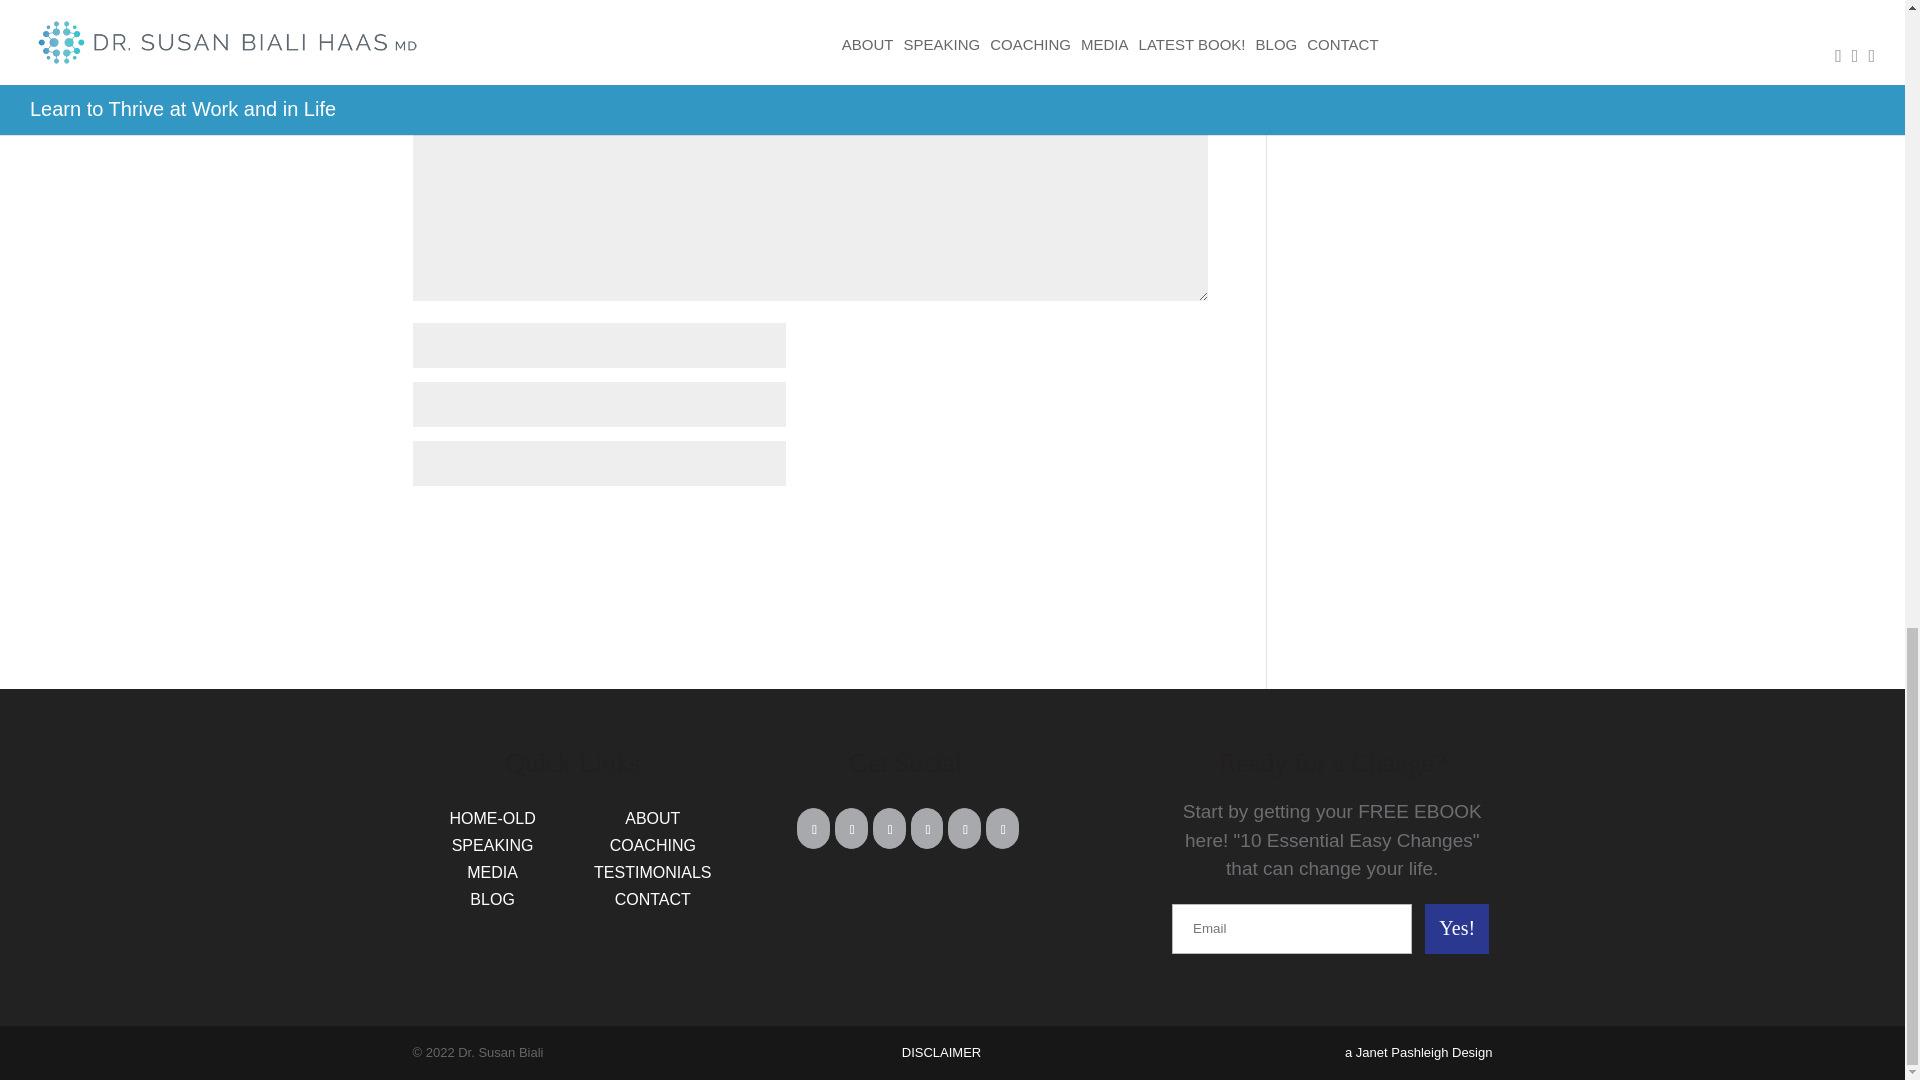 This screenshot has height=1080, width=1920. I want to click on Submit Comment, so click(1108, 524).